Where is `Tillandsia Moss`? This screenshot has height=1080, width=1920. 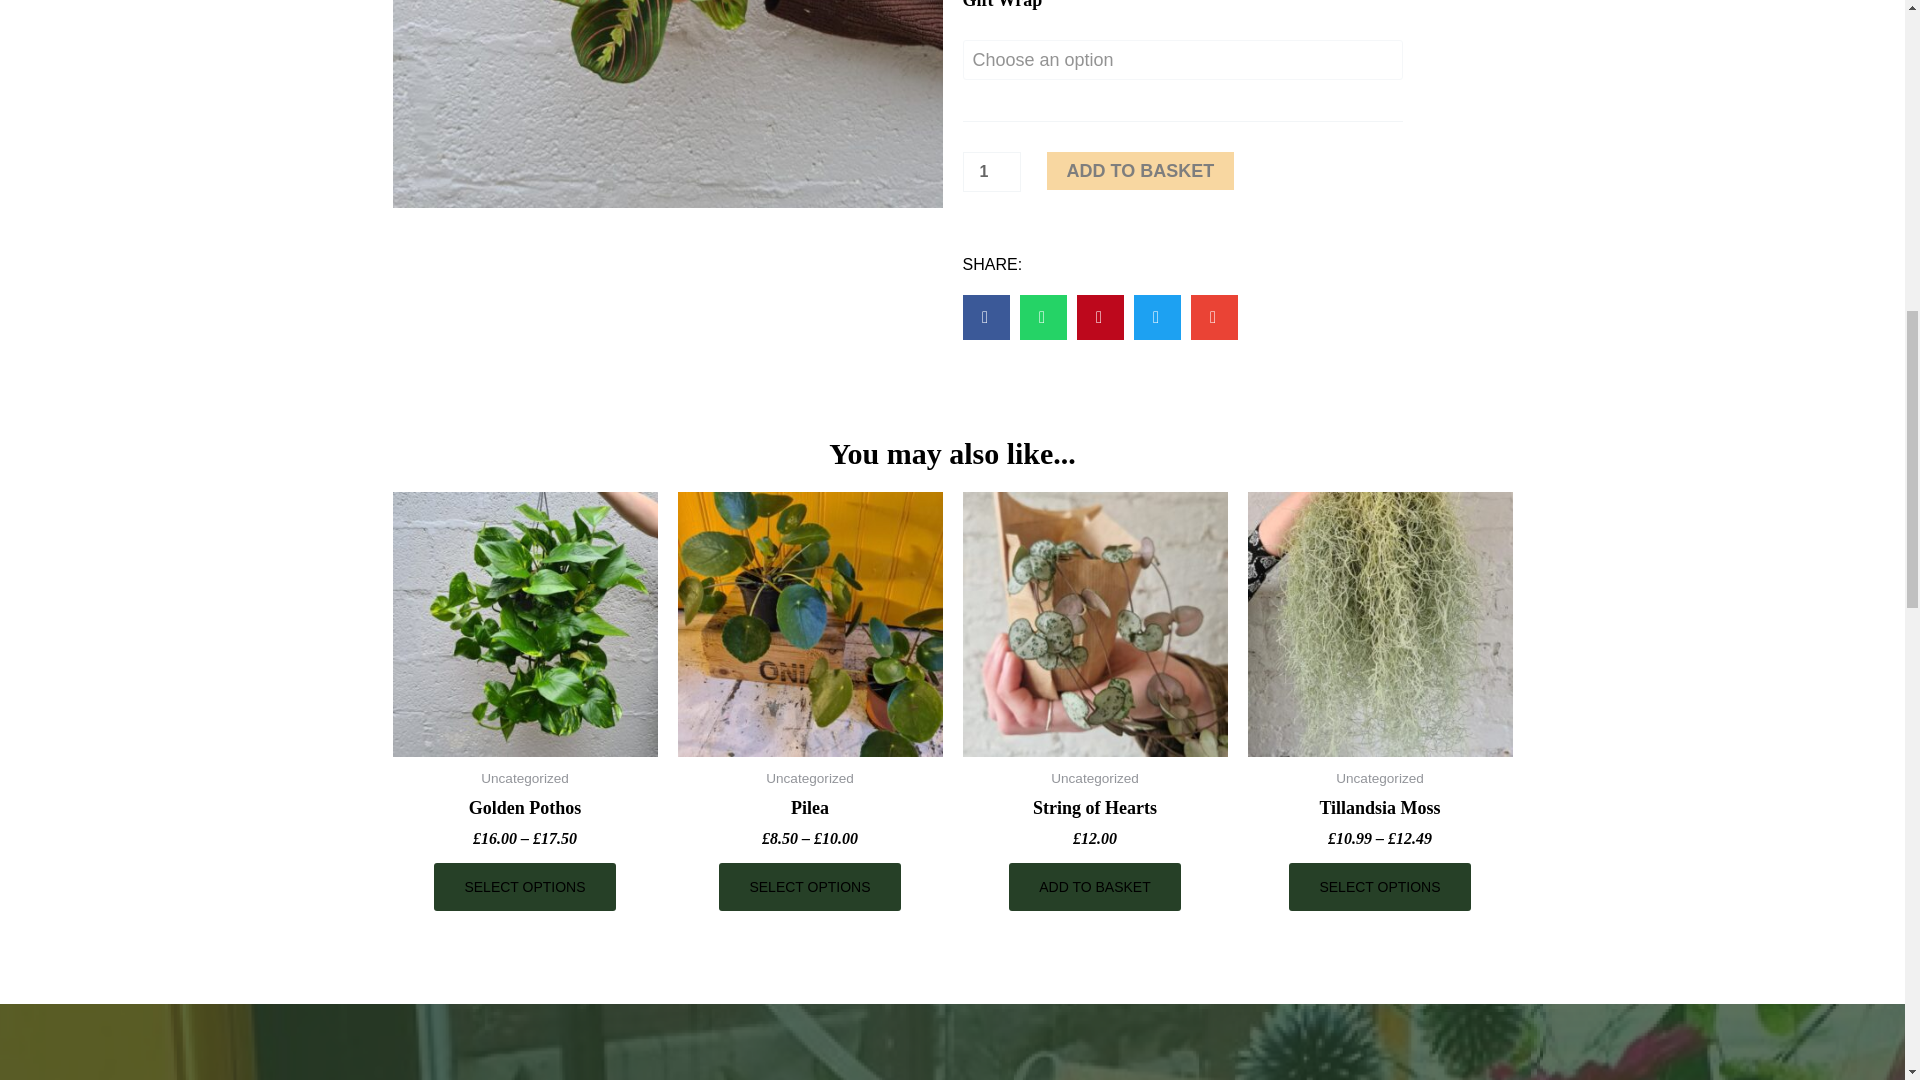
Tillandsia Moss is located at coordinates (1380, 814).